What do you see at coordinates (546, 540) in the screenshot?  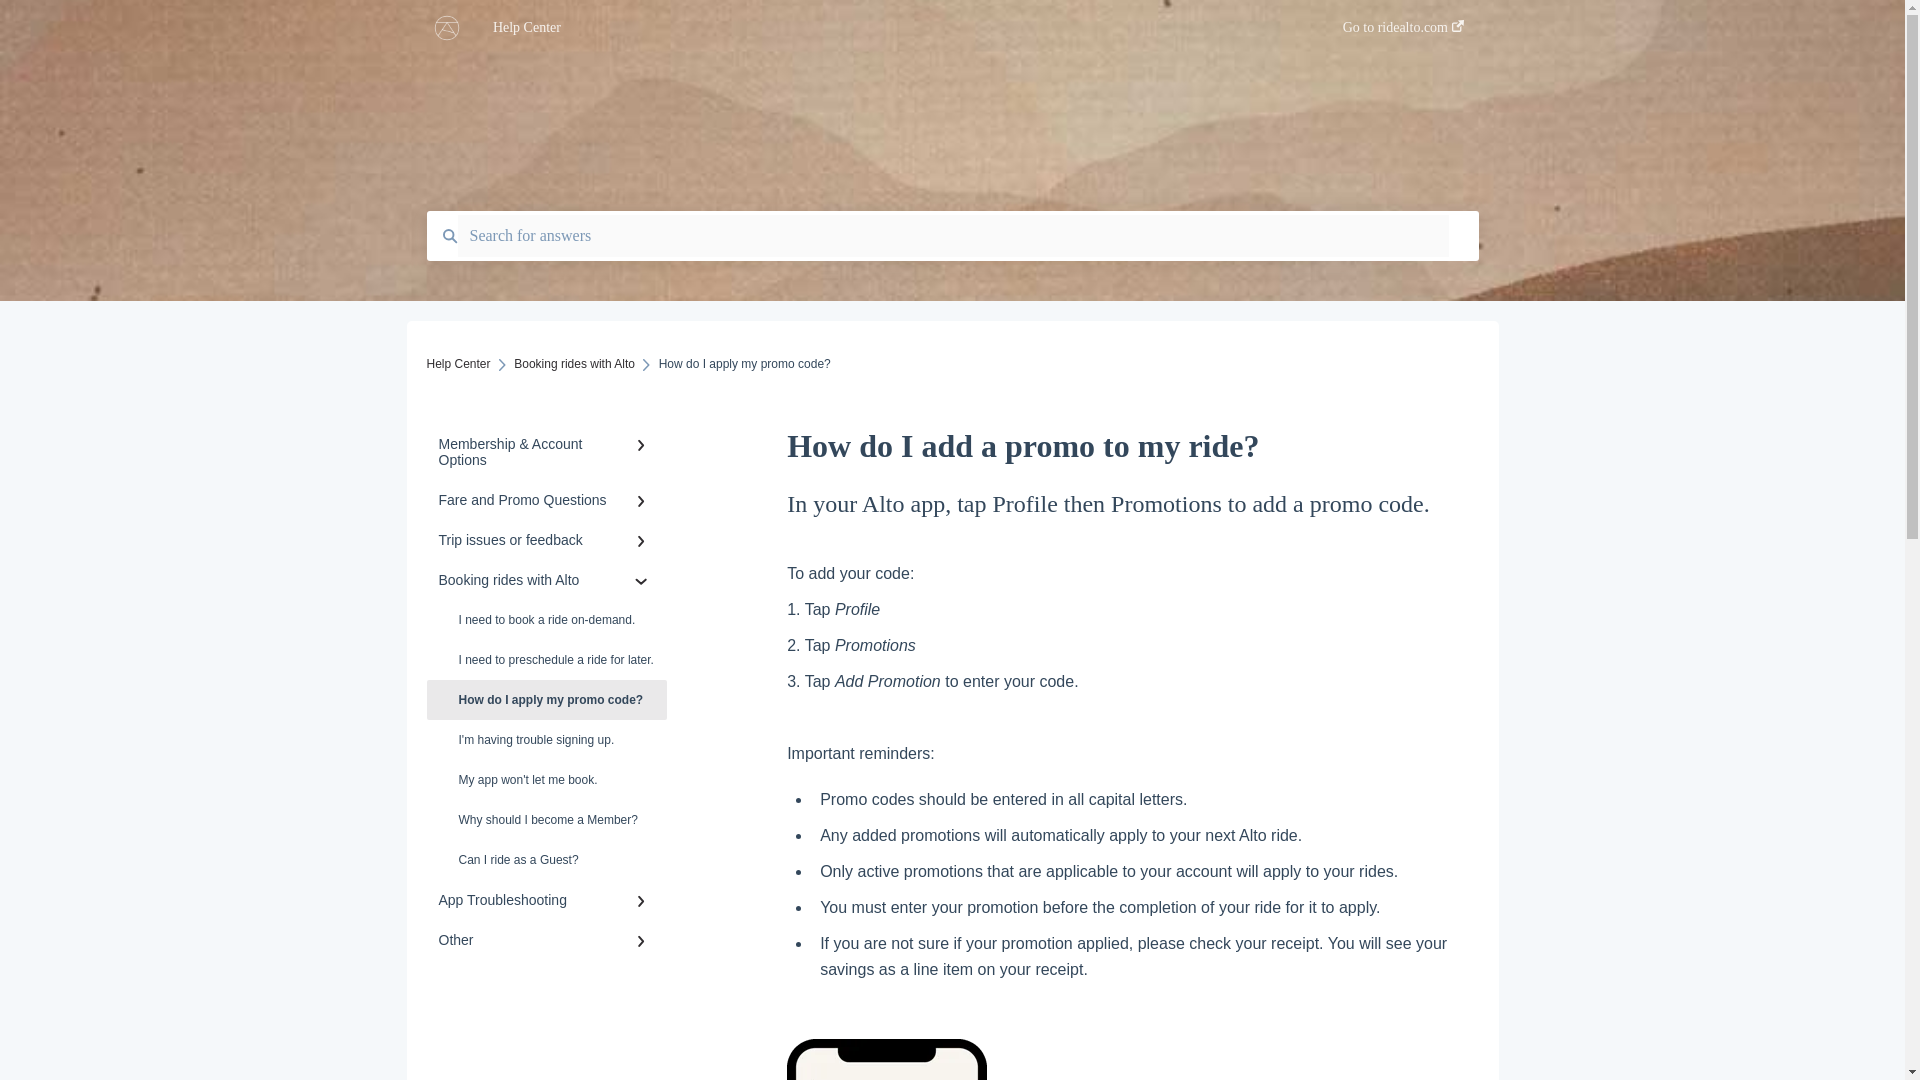 I see `Trip issues or feedback` at bounding box center [546, 540].